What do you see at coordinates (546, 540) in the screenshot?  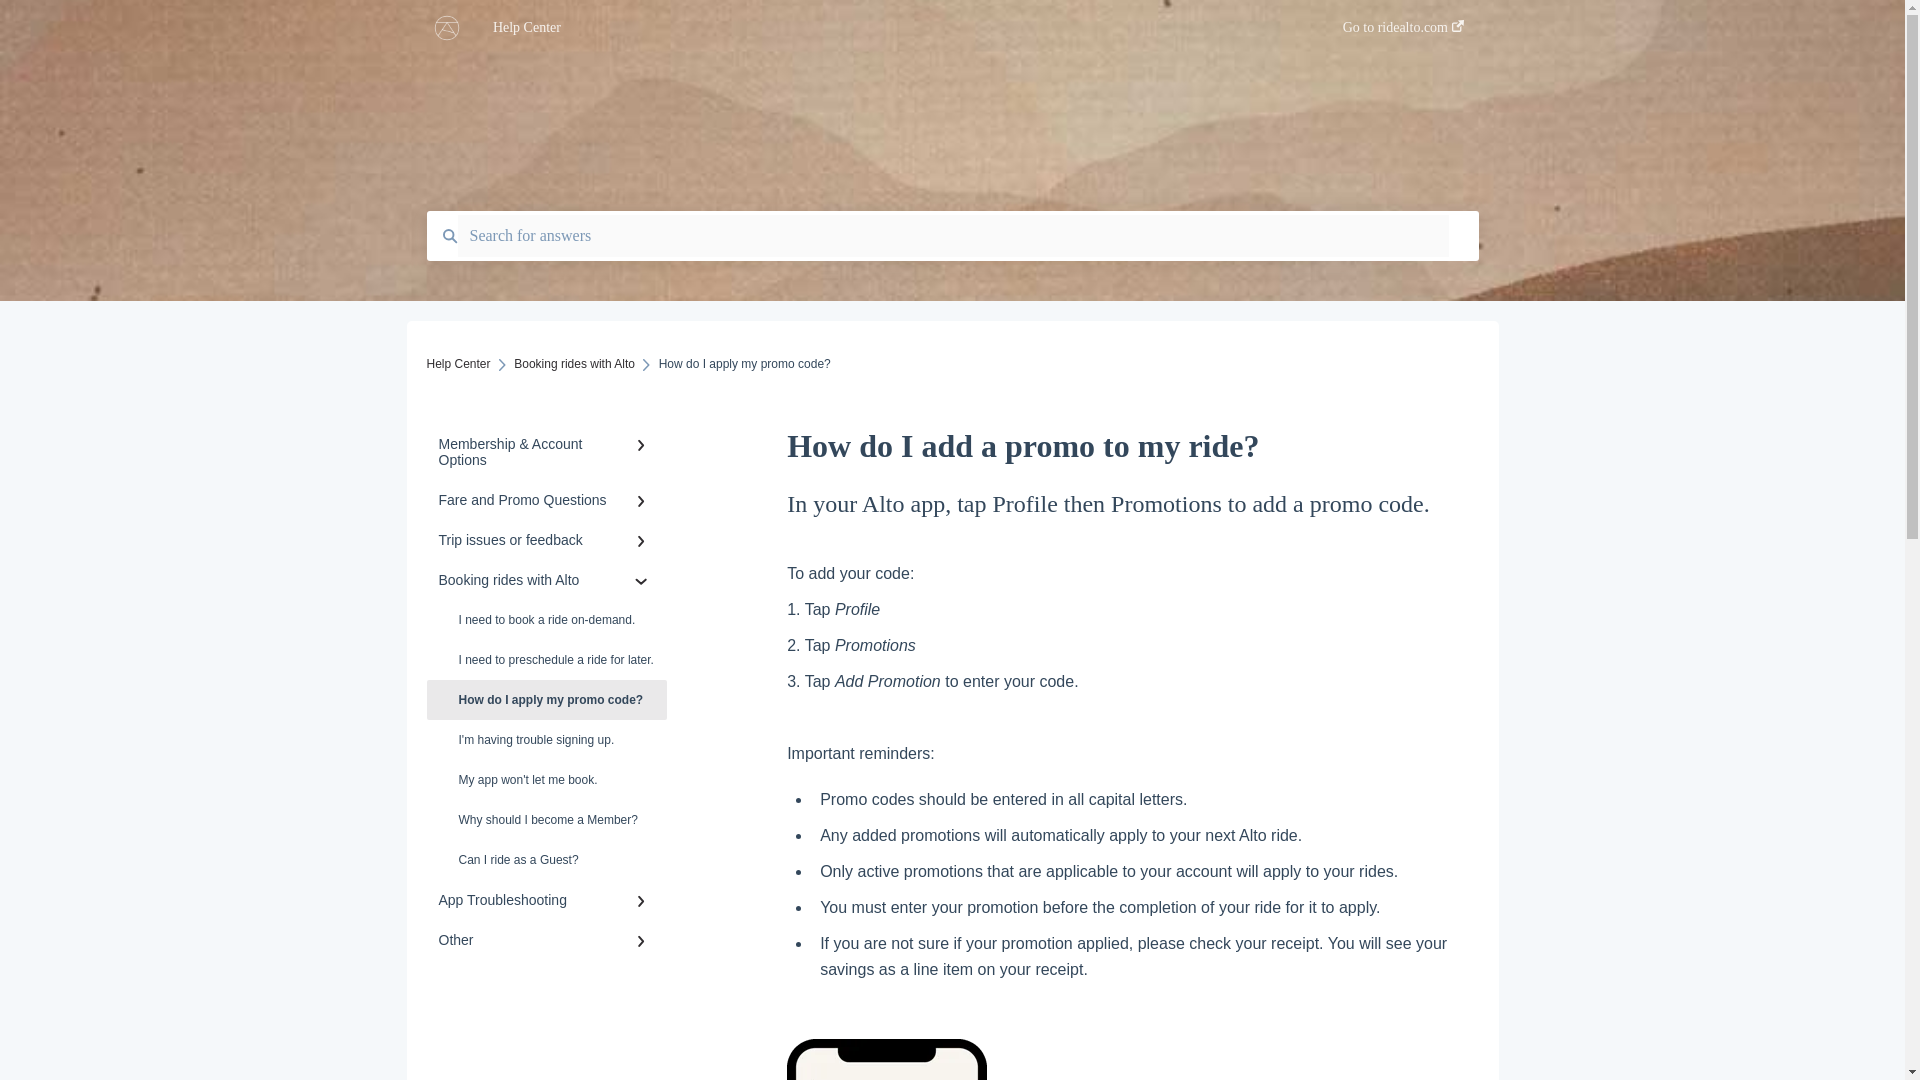 I see `Trip issues or feedback` at bounding box center [546, 540].